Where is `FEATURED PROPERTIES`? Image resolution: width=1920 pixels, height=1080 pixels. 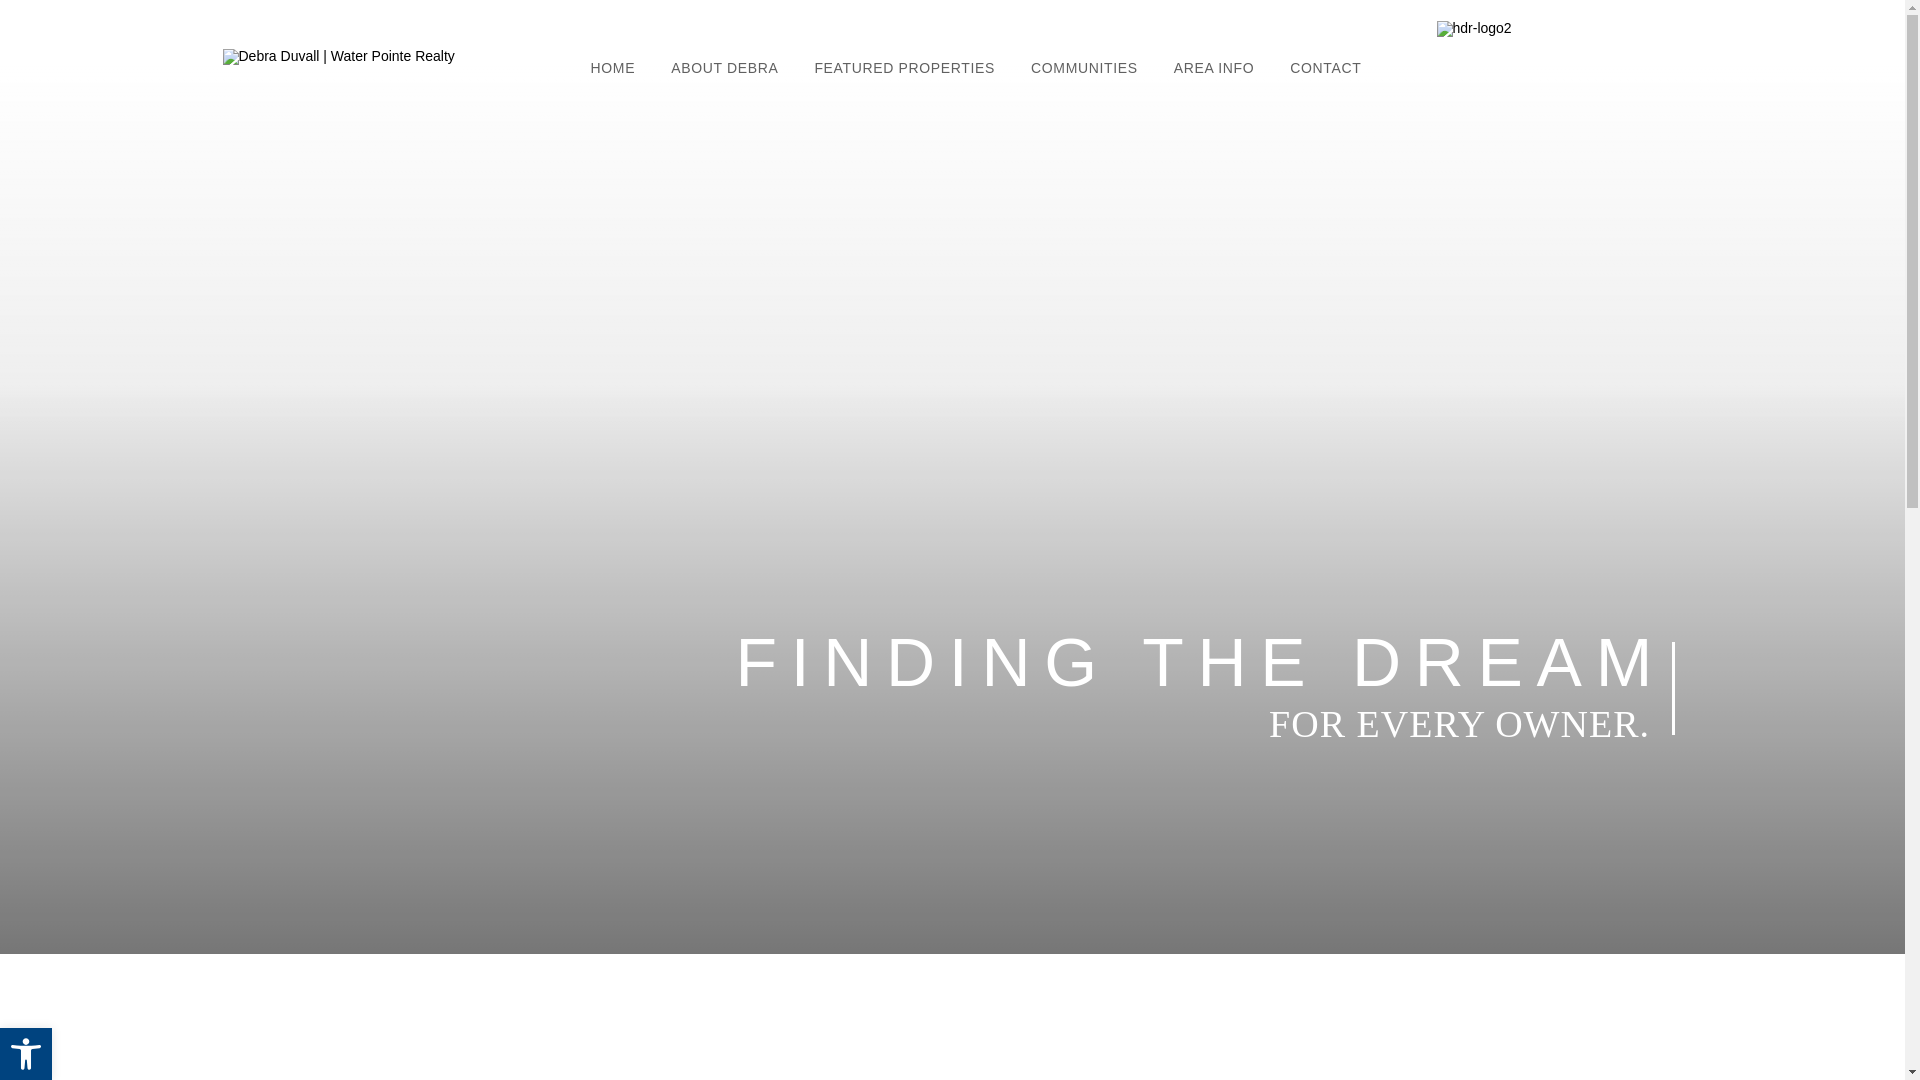 FEATURED PROPERTIES is located at coordinates (904, 74).